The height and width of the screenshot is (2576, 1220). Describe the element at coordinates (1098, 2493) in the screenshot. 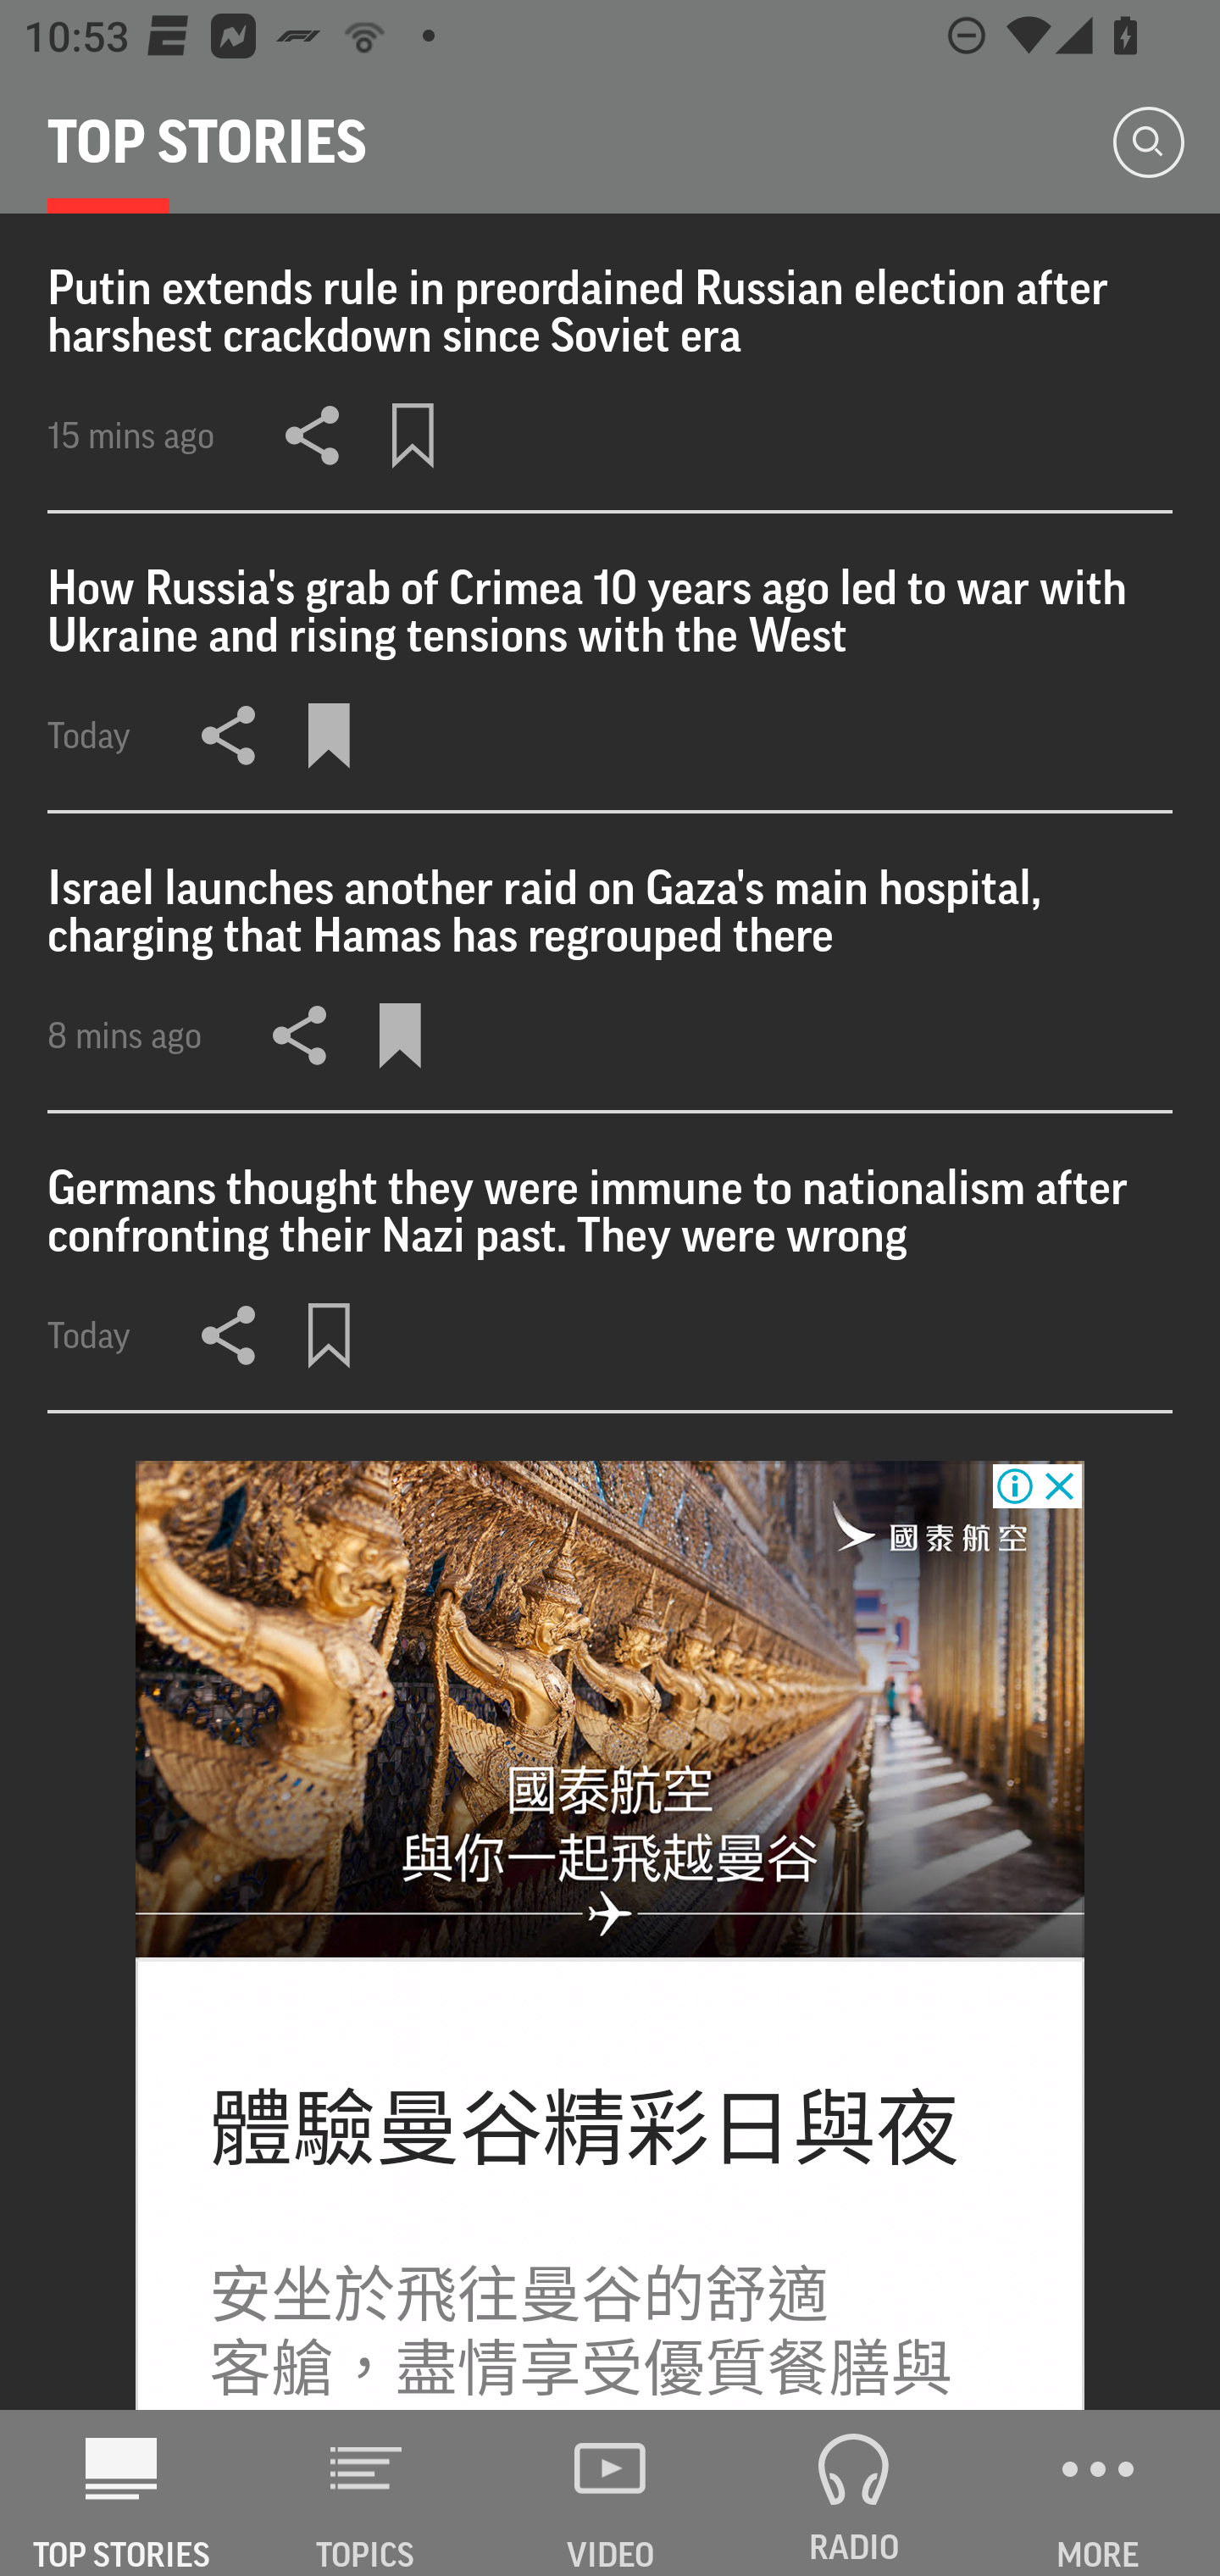

I see `MORE` at that location.